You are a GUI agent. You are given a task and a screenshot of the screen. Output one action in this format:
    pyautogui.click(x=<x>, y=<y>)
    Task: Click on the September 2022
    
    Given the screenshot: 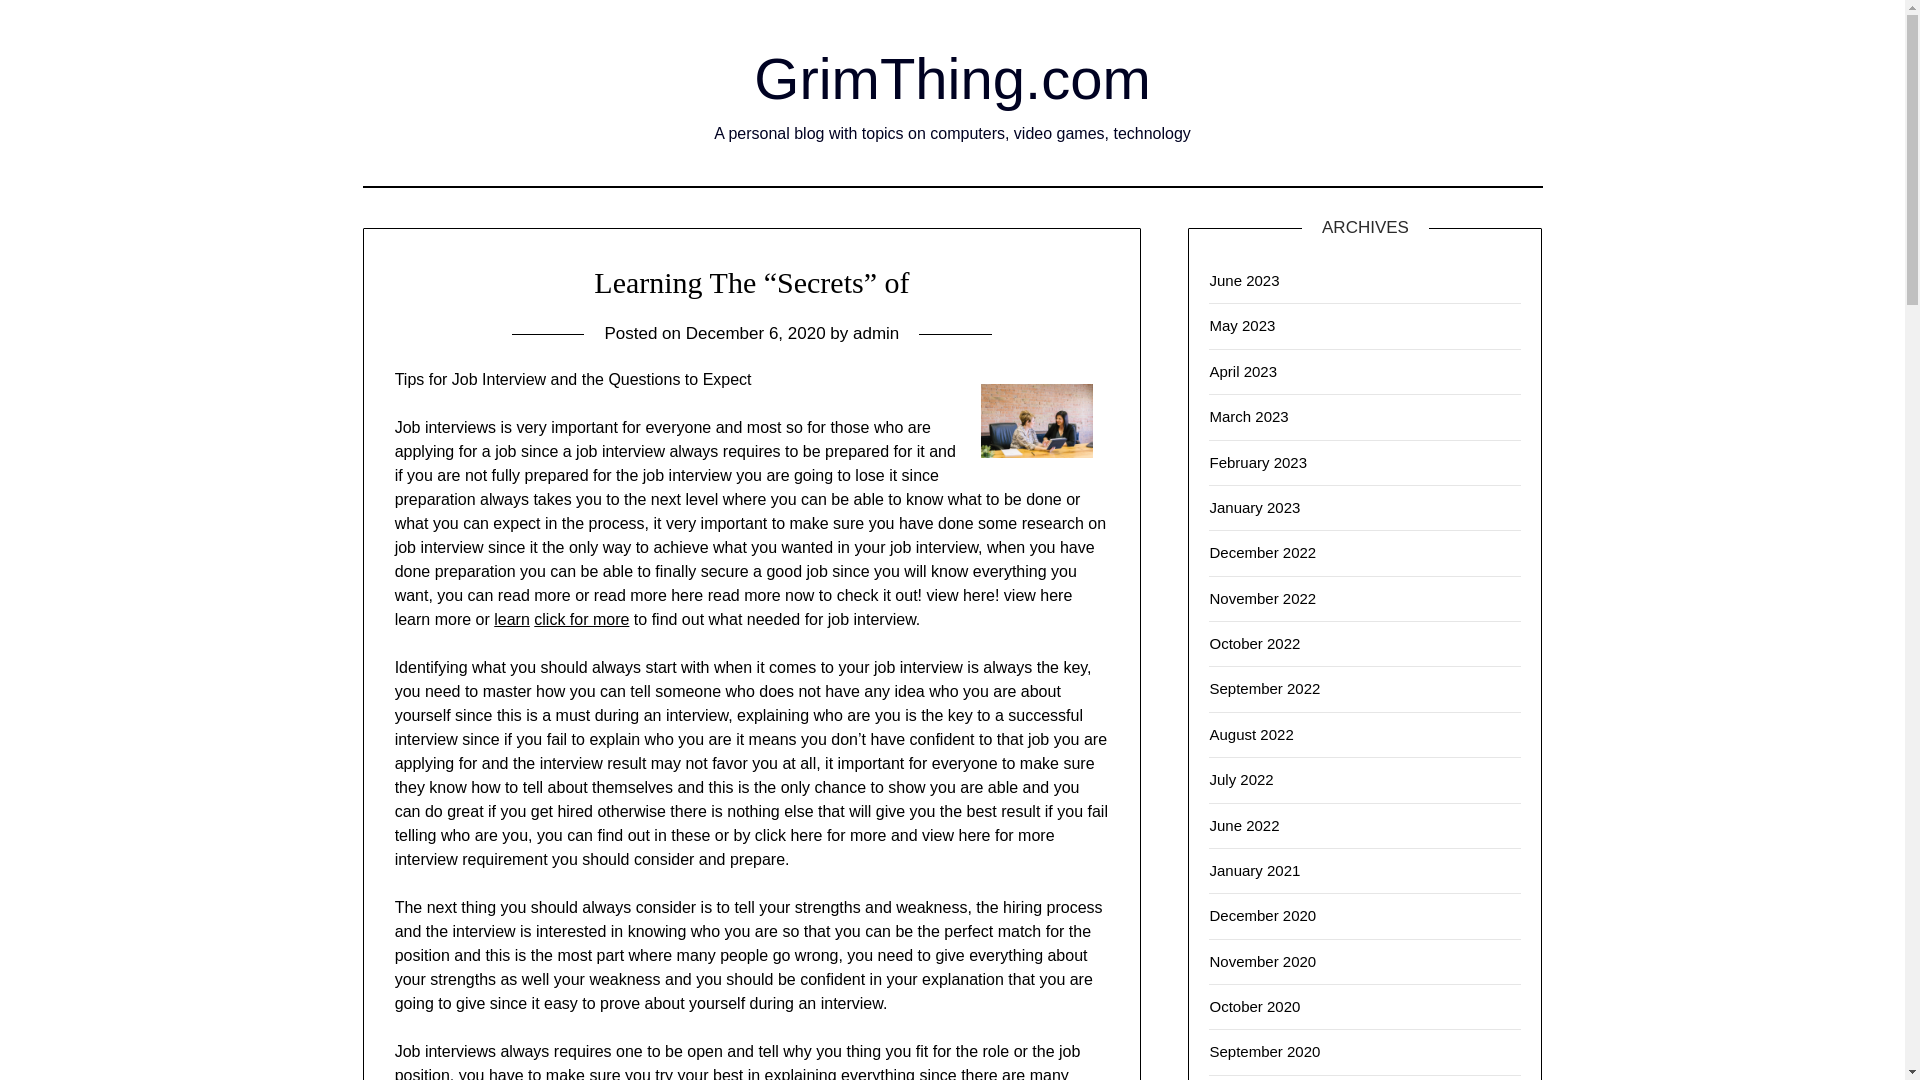 What is the action you would take?
    pyautogui.click(x=1264, y=688)
    